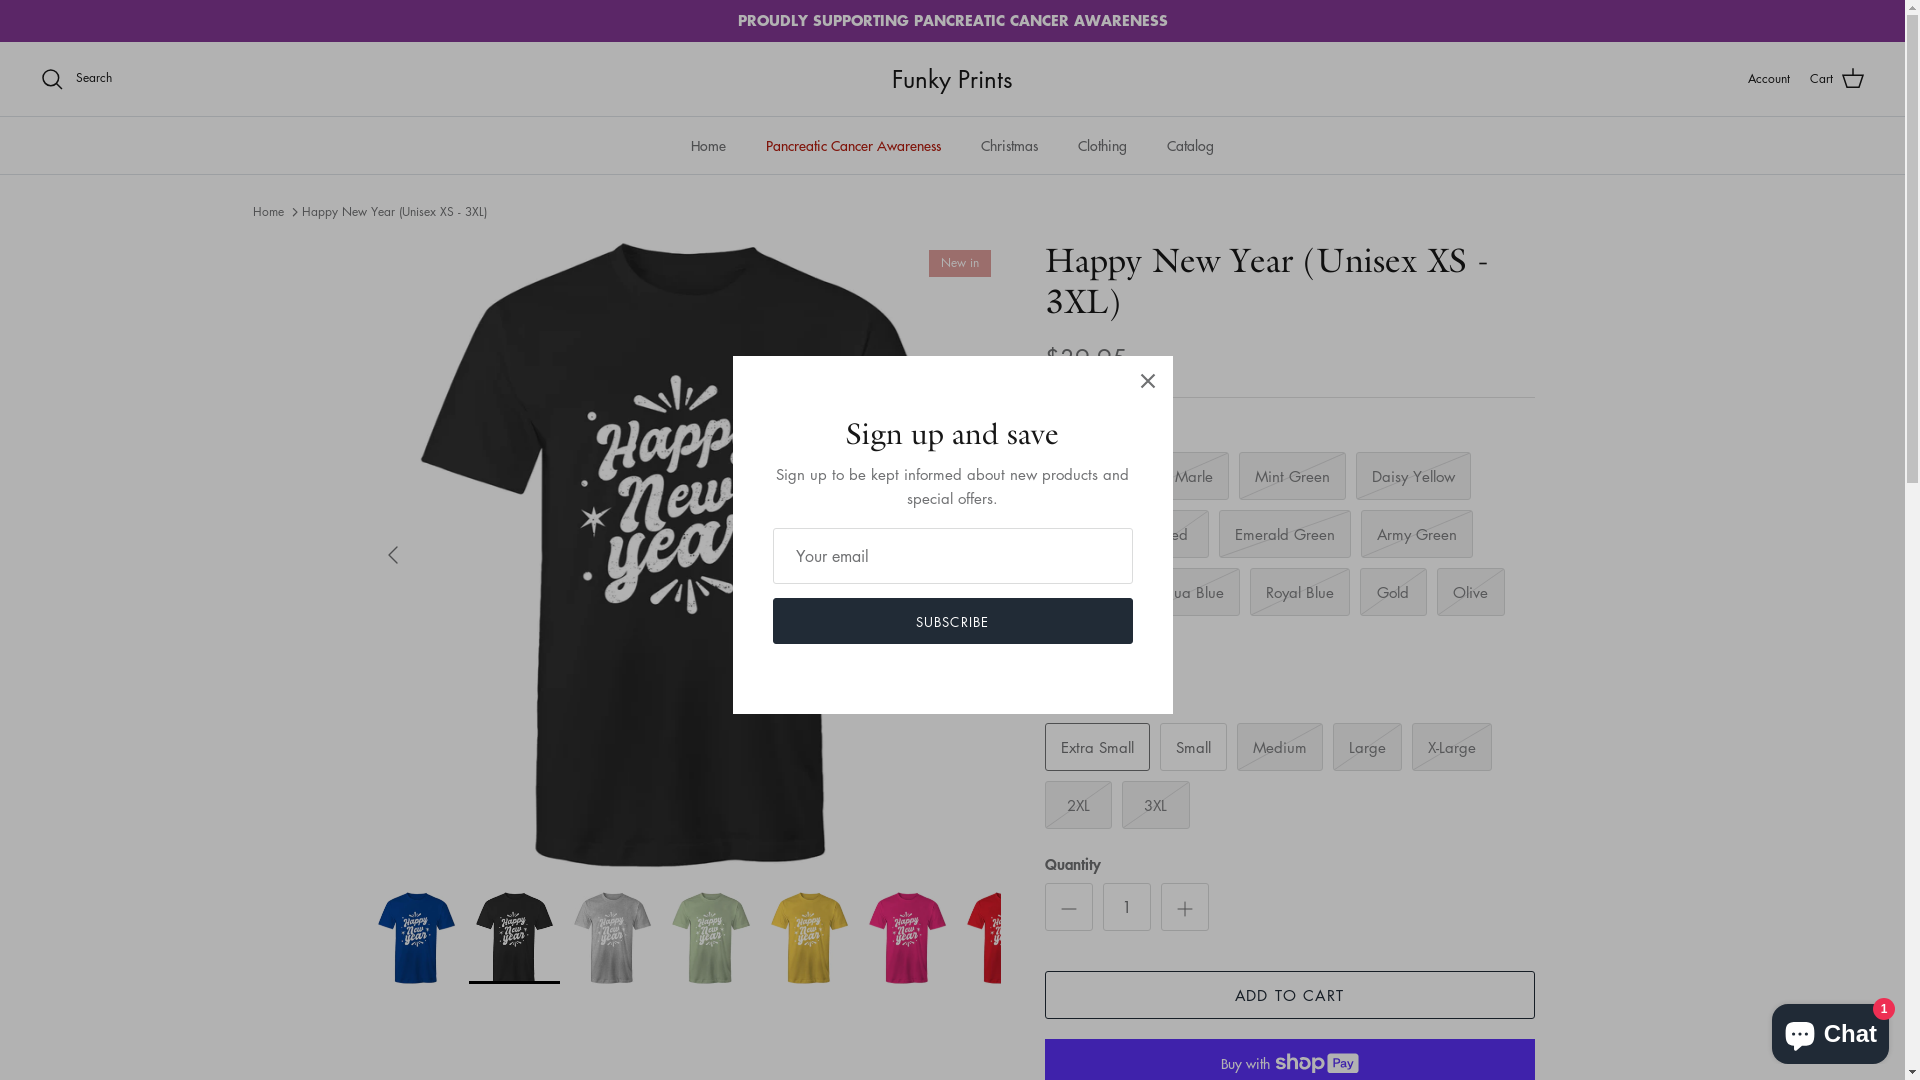  What do you see at coordinates (708, 146) in the screenshot?
I see `Home` at bounding box center [708, 146].